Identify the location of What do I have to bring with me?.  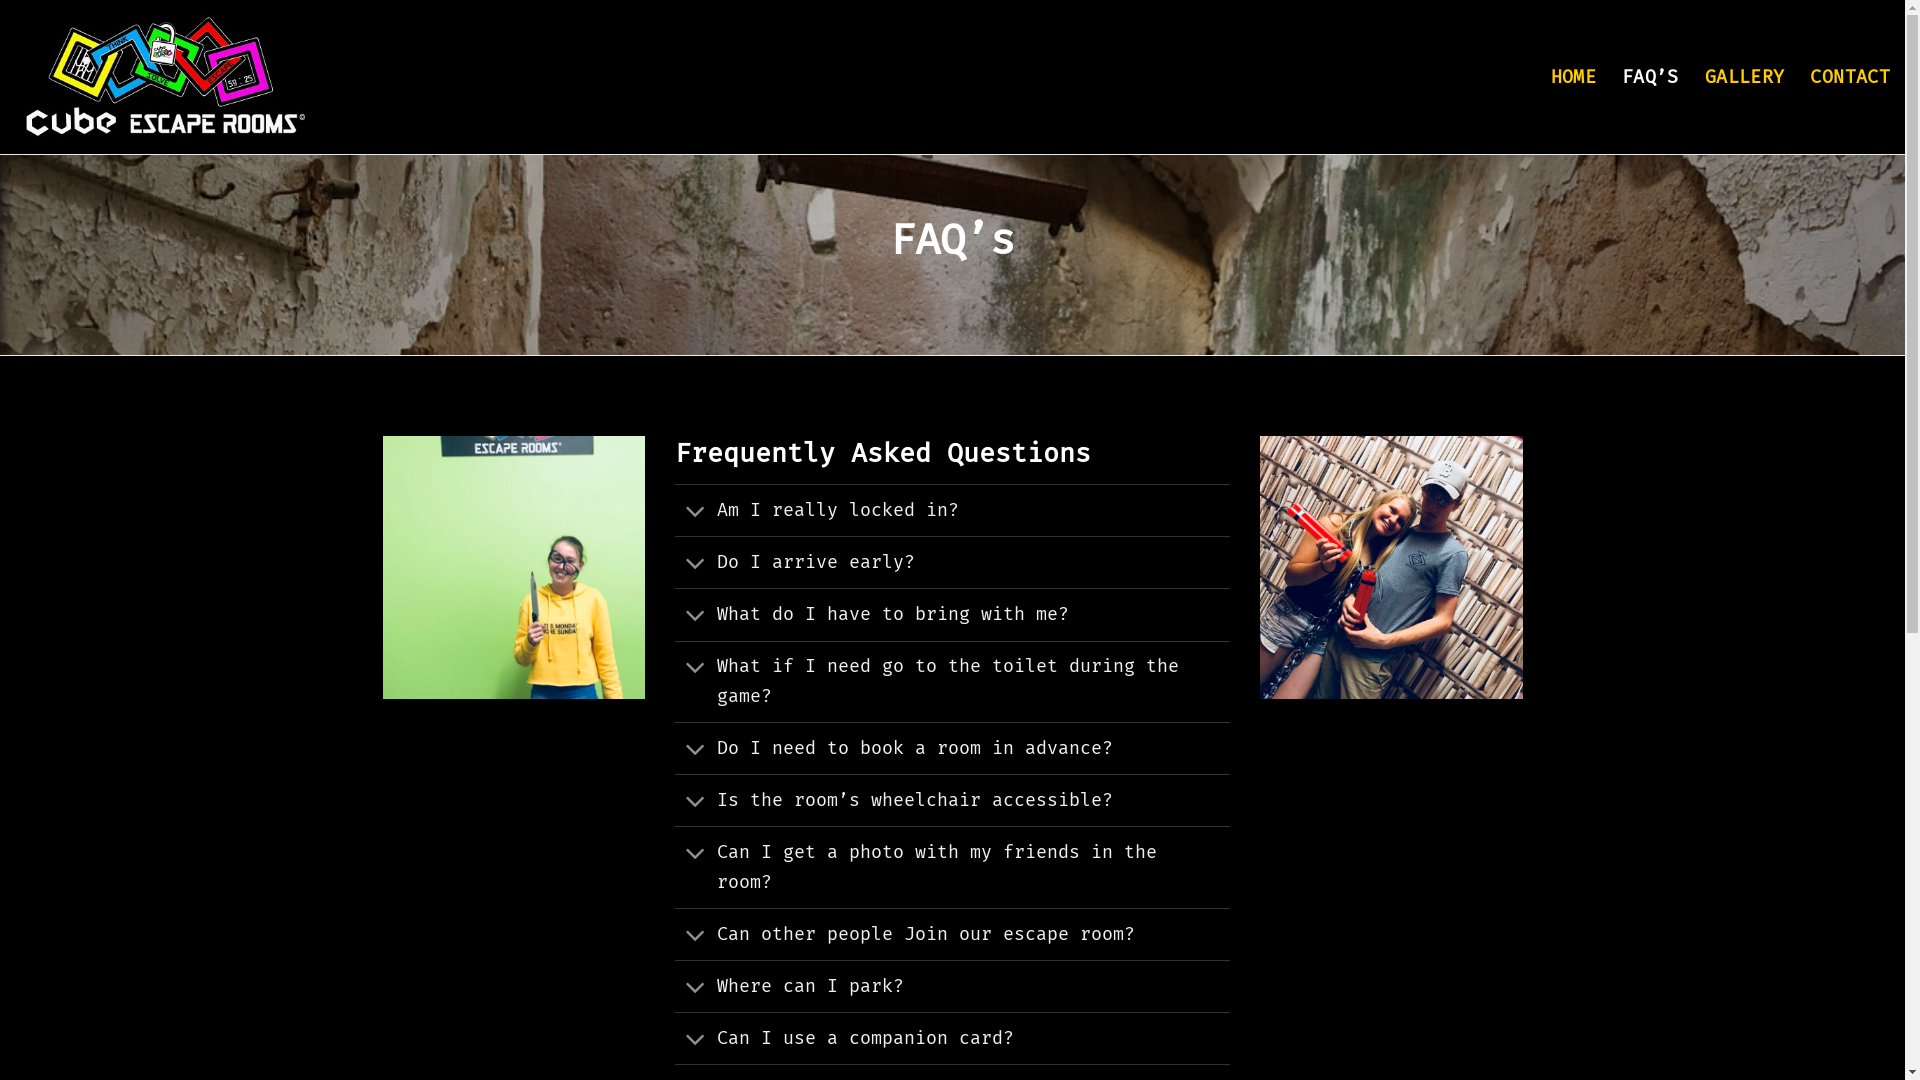
(952, 614).